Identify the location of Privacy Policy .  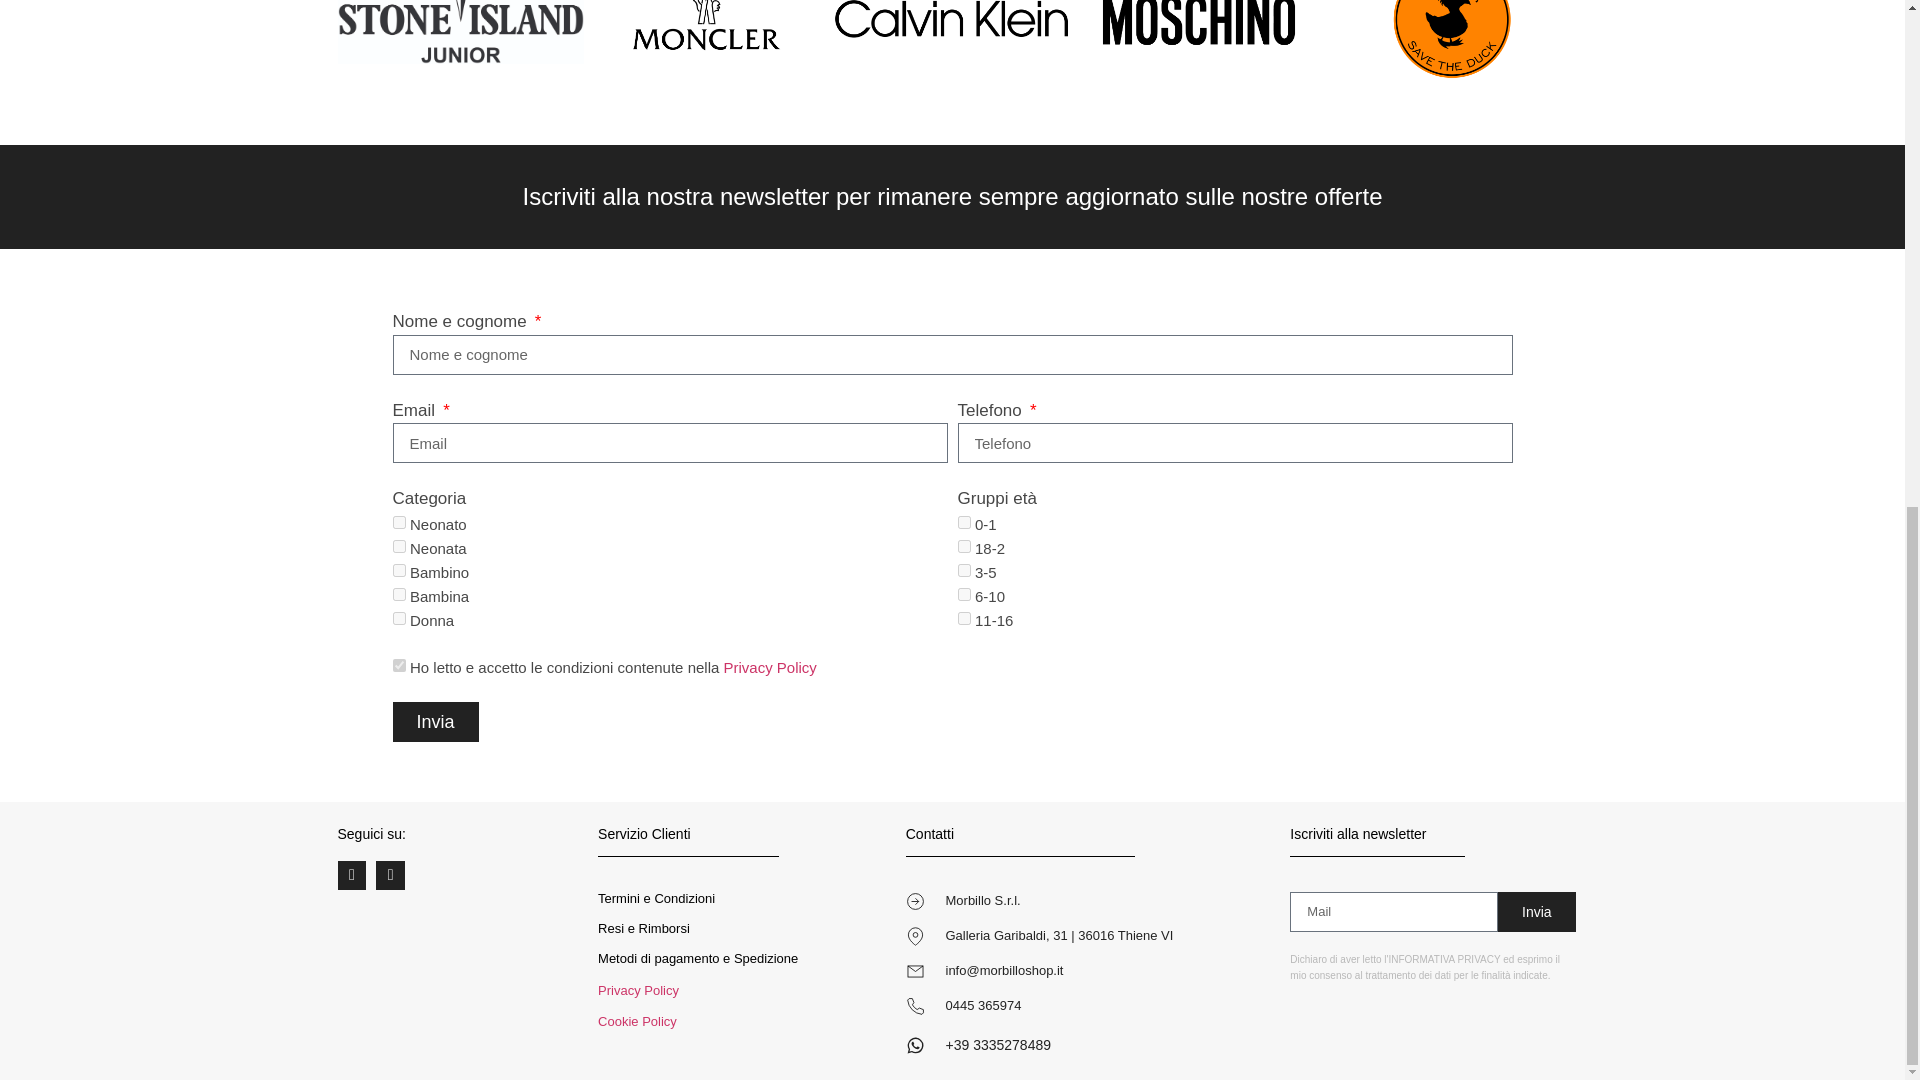
(638, 990).